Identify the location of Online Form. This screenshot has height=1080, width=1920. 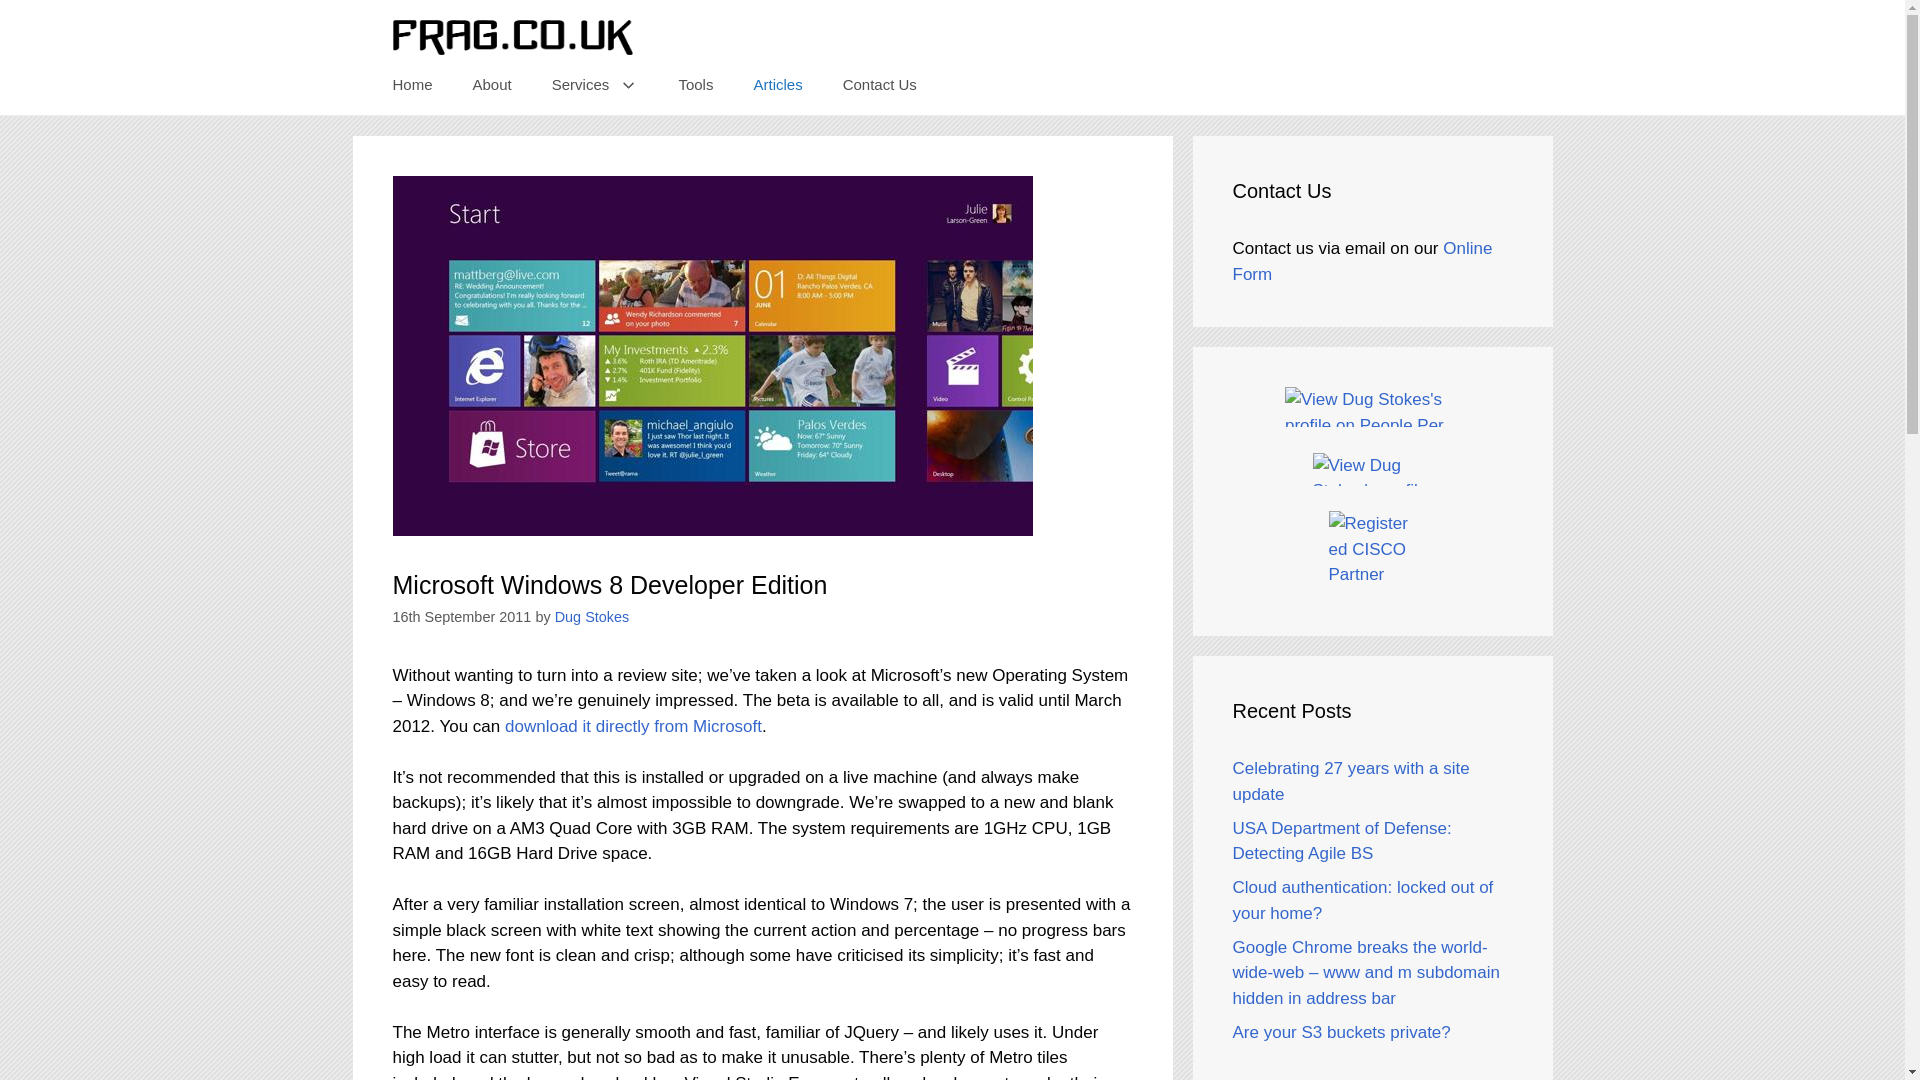
(1362, 261).